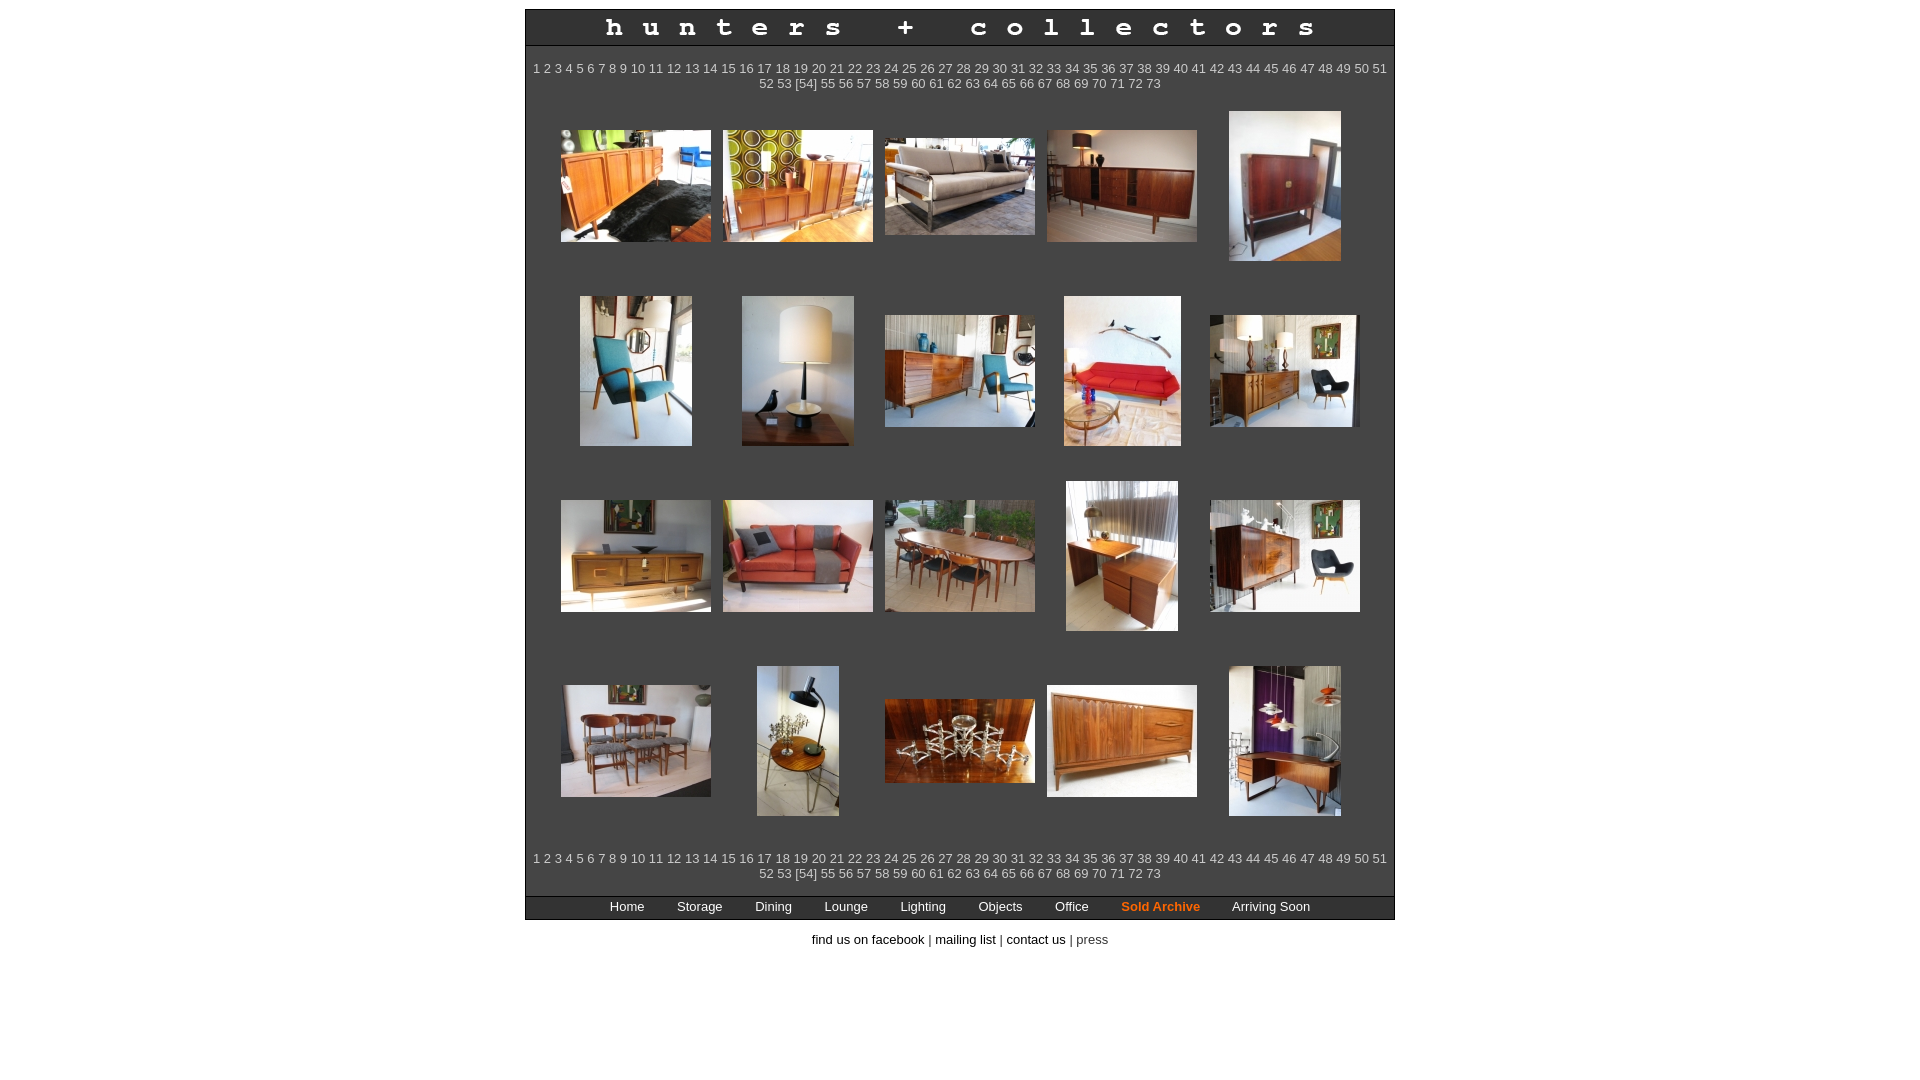  I want to click on 27, so click(945, 858).